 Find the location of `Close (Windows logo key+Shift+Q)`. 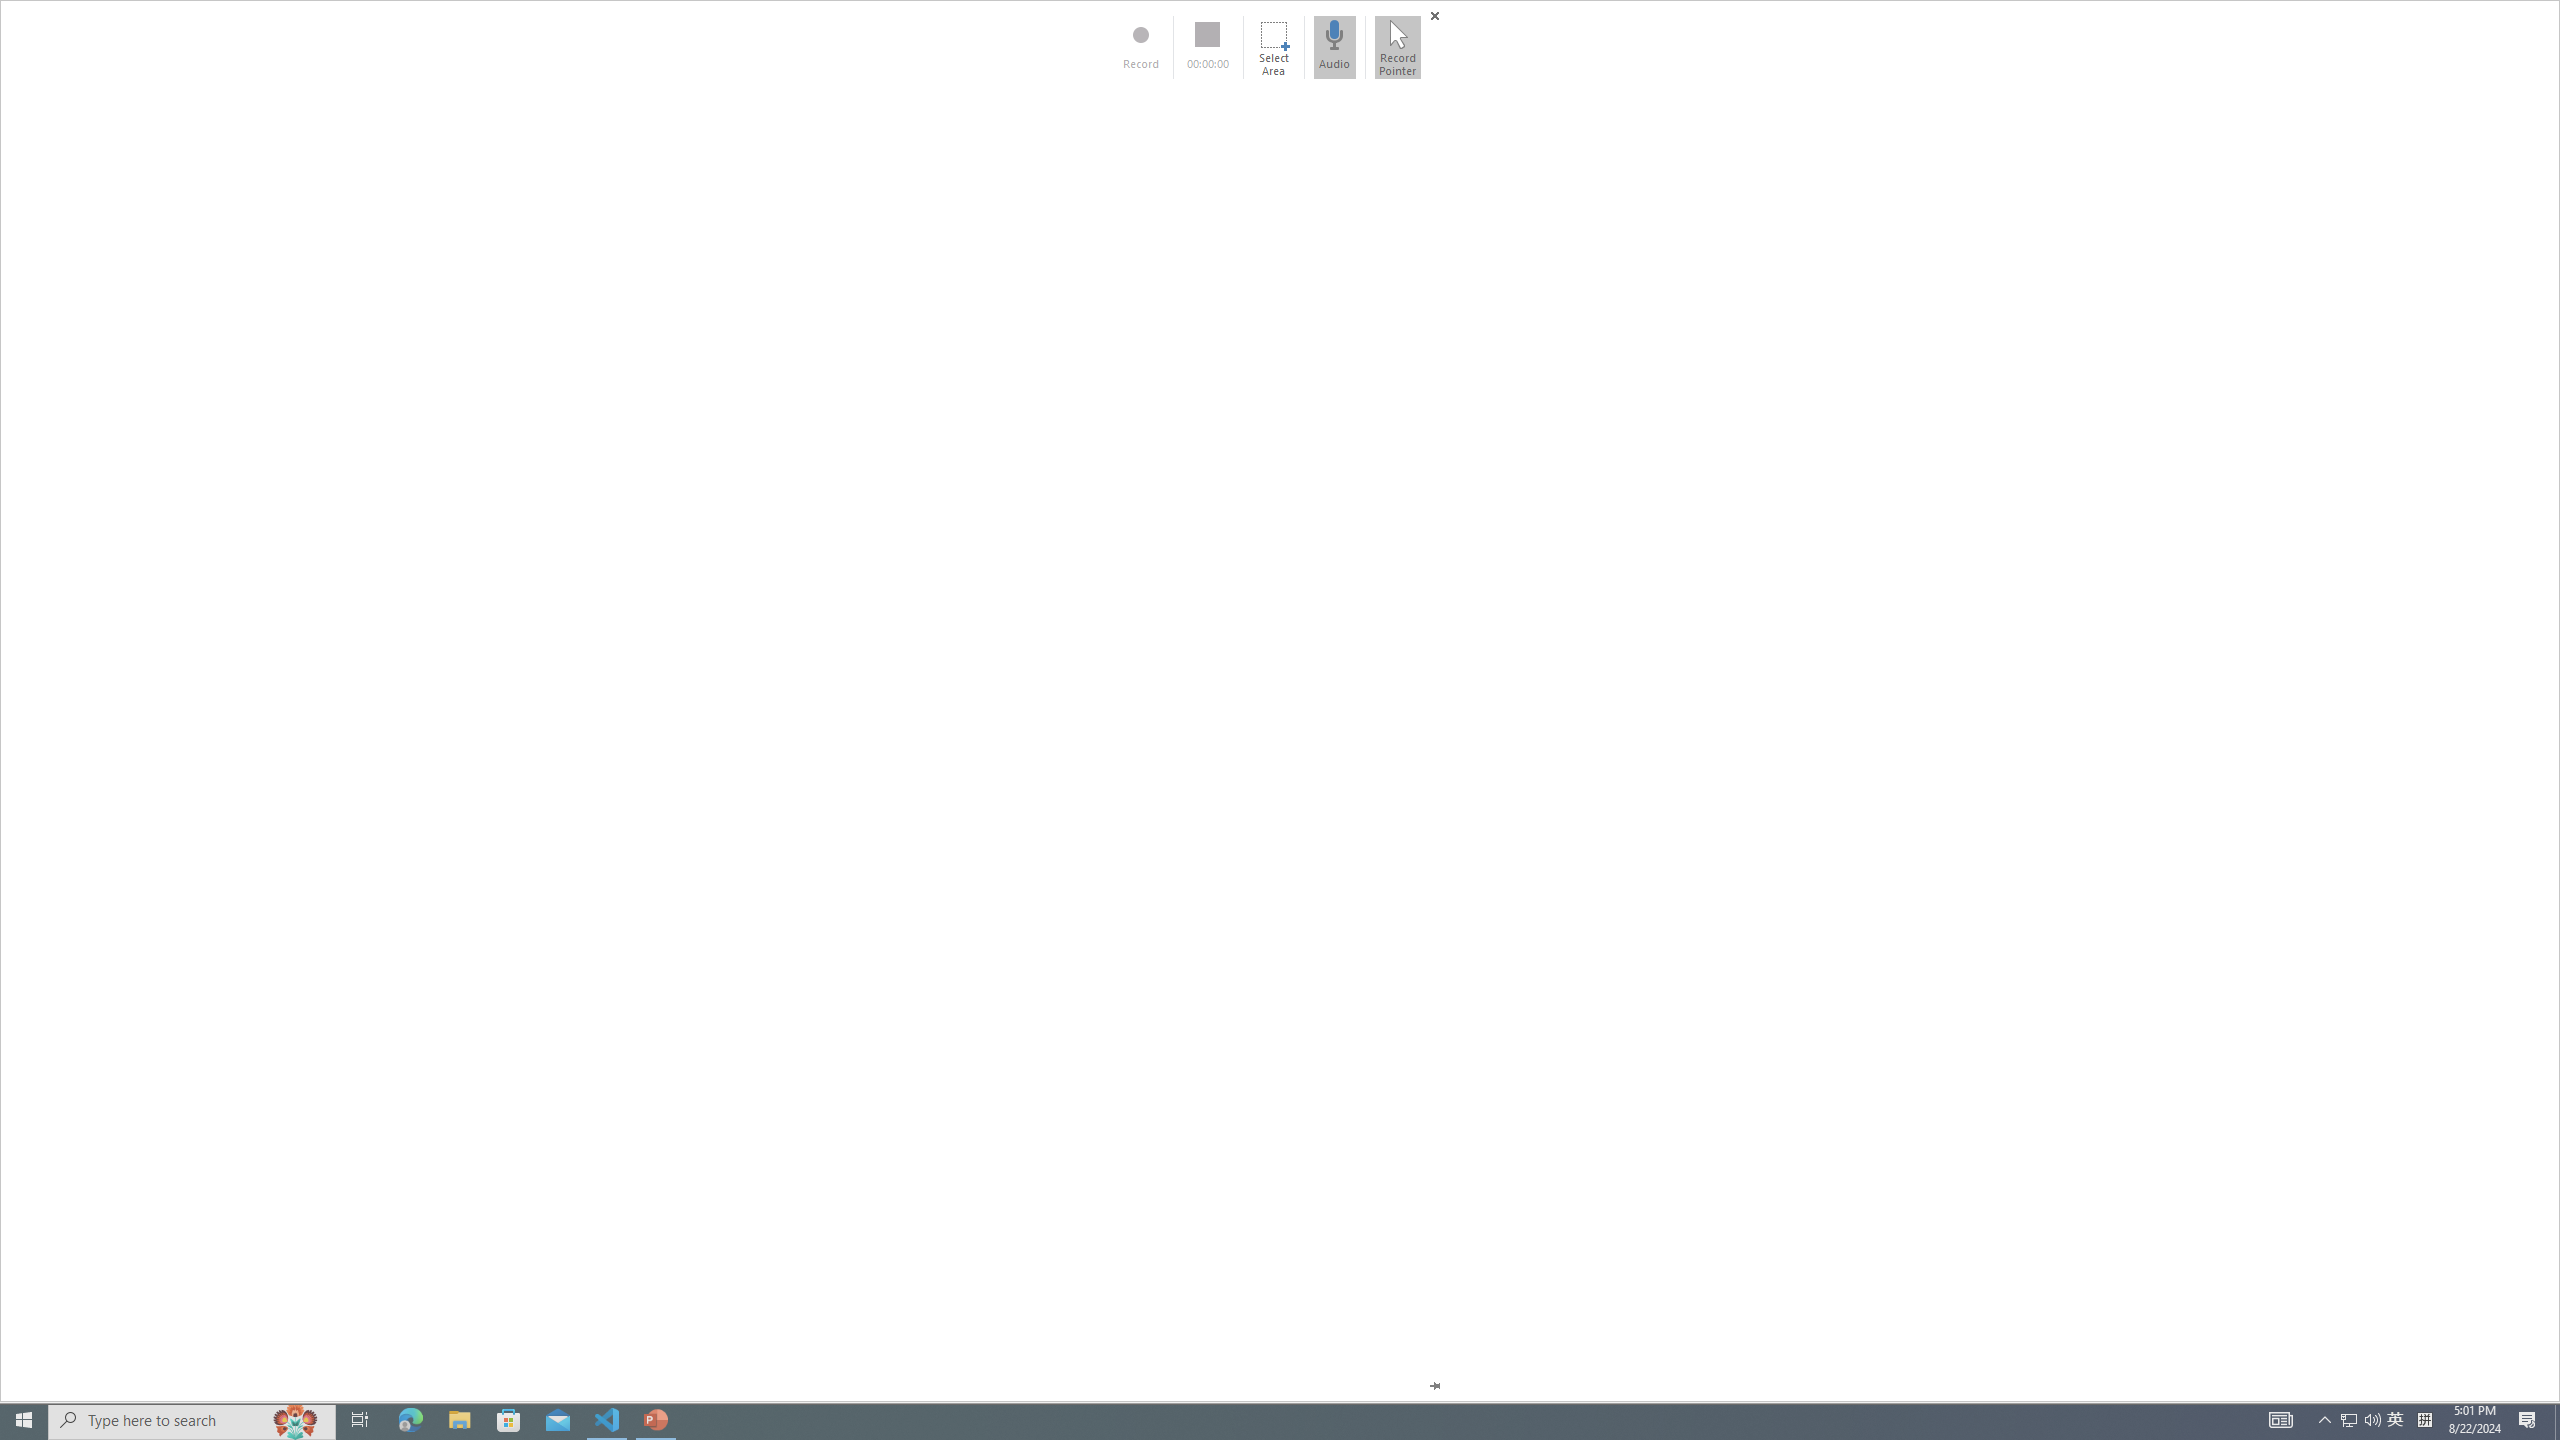

Close (Windows logo key+Shift+Q) is located at coordinates (1434, 16).